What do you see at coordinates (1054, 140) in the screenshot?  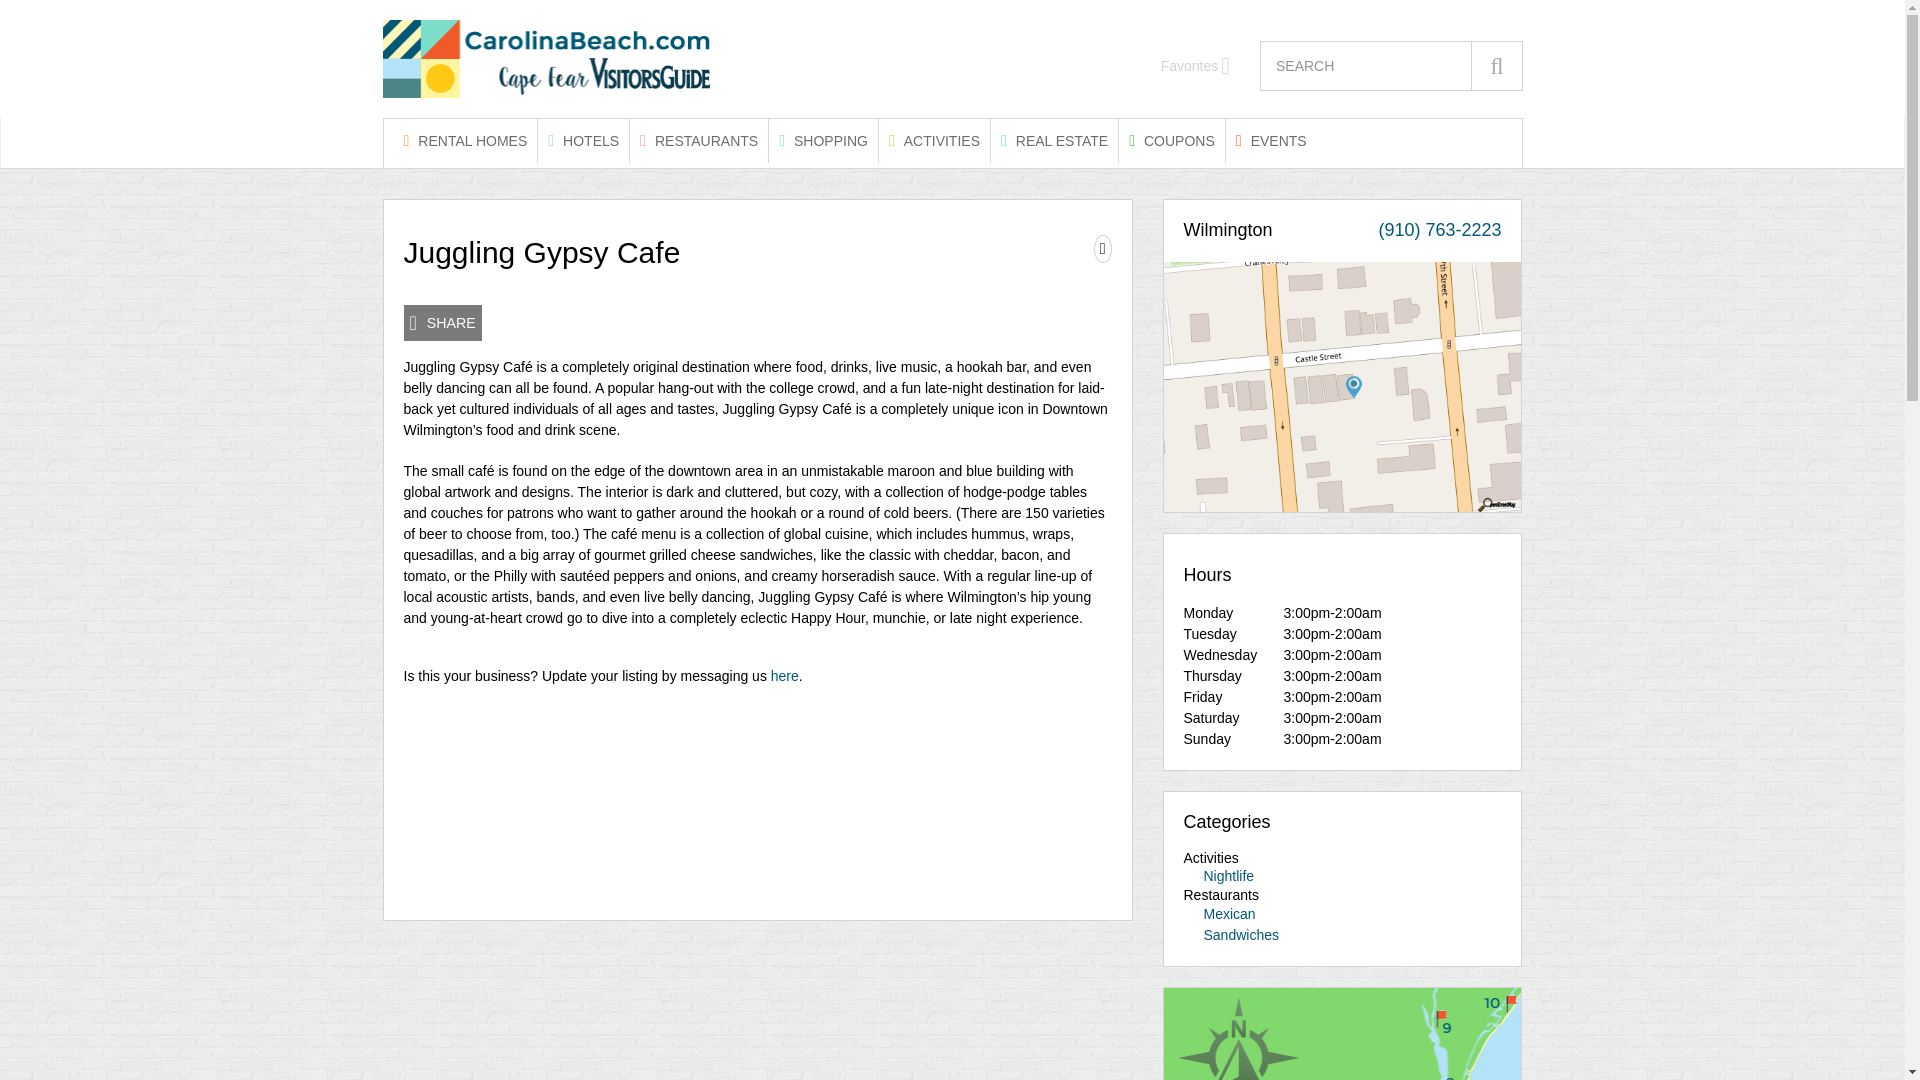 I see `REAL ESTATE` at bounding box center [1054, 140].